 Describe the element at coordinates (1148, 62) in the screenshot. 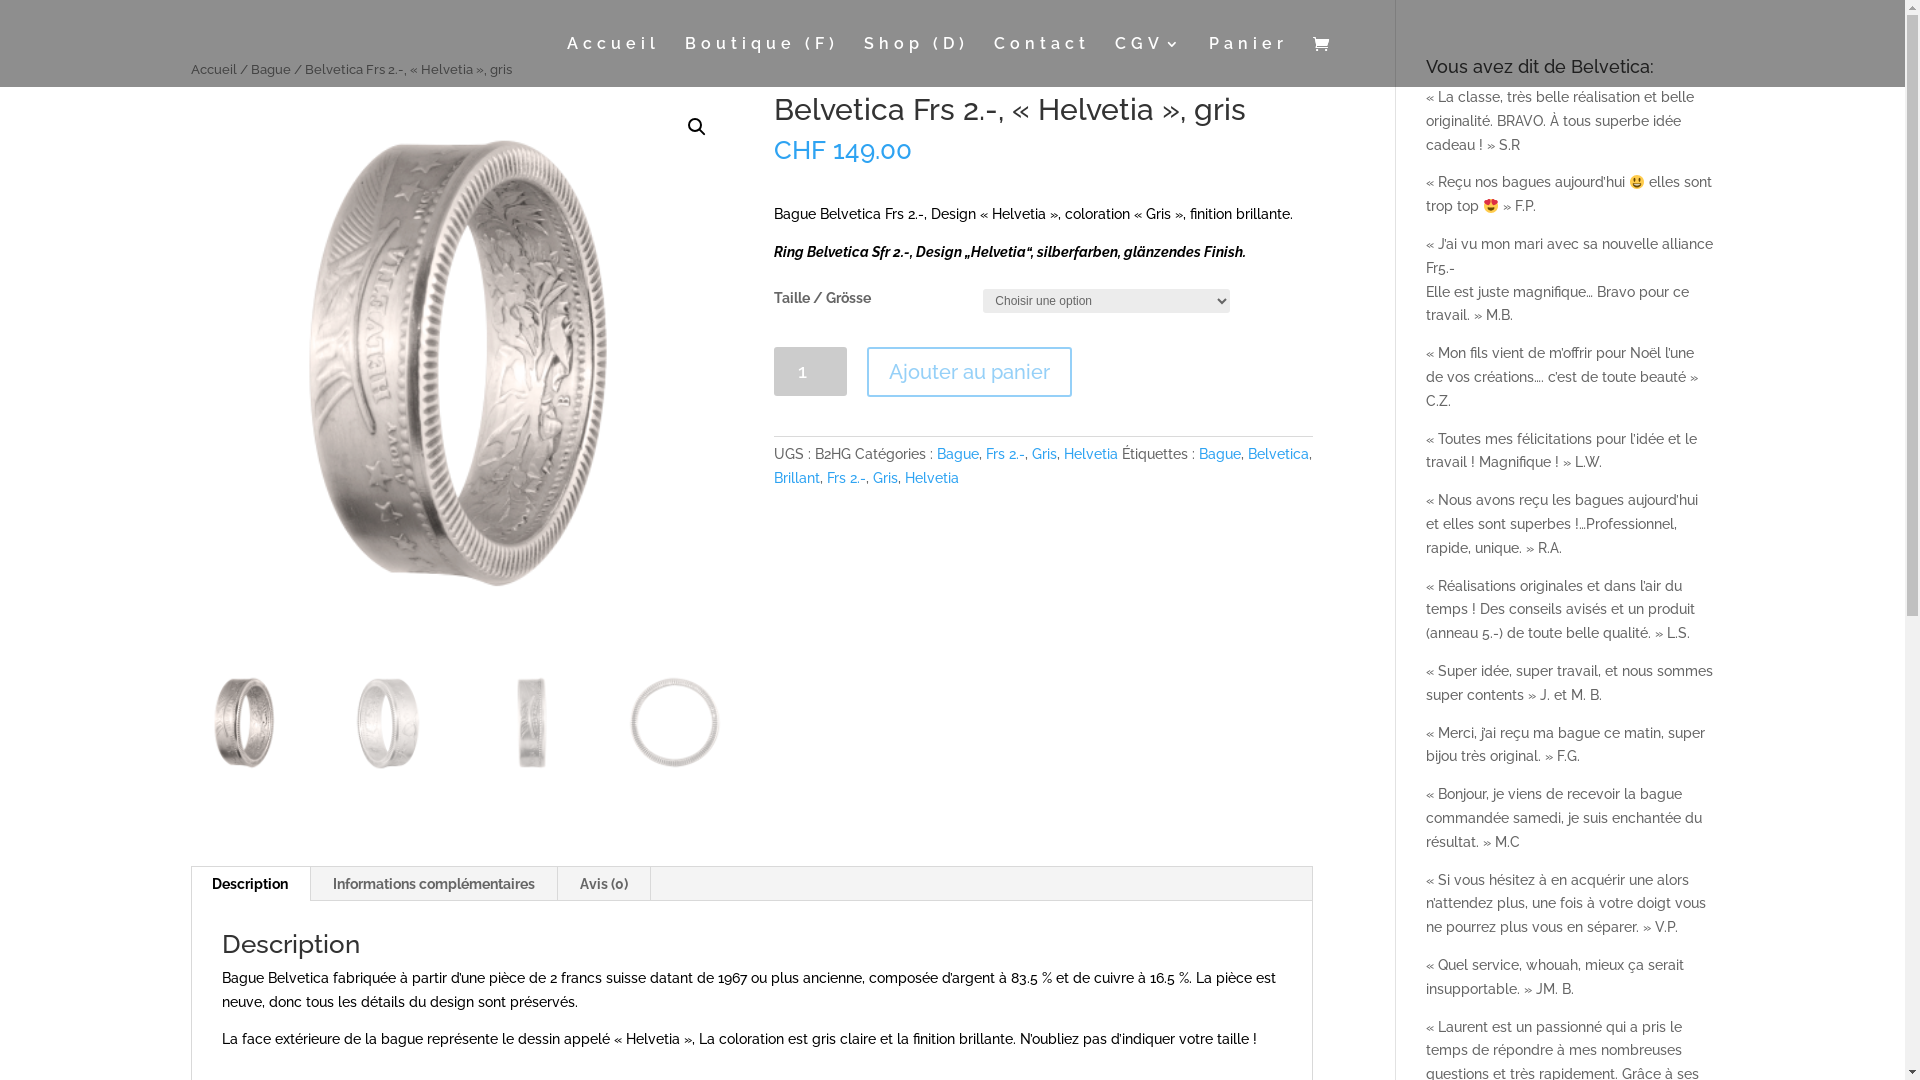

I see `CGV` at that location.